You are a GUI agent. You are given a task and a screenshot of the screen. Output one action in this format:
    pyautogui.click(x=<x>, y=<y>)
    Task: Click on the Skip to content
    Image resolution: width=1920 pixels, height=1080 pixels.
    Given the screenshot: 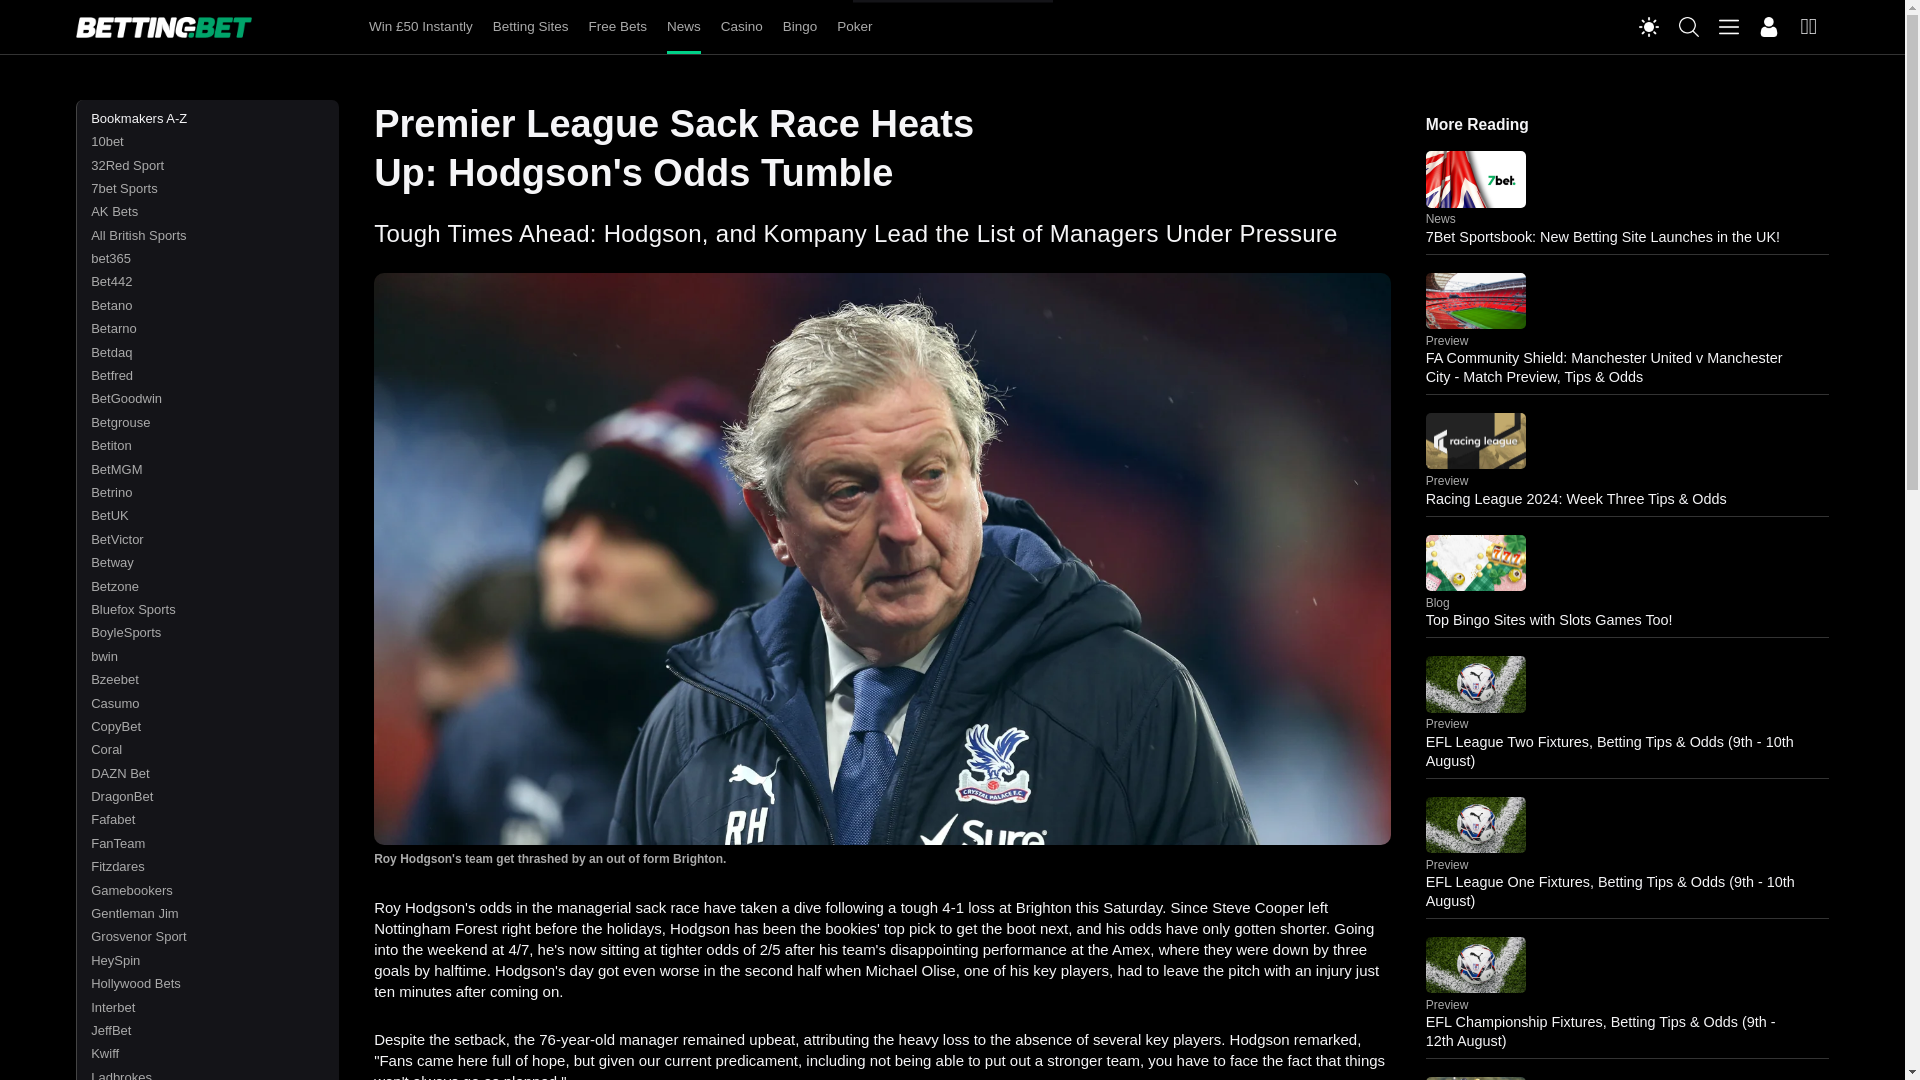 What is the action you would take?
    pyautogui.click(x=952, y=2)
    